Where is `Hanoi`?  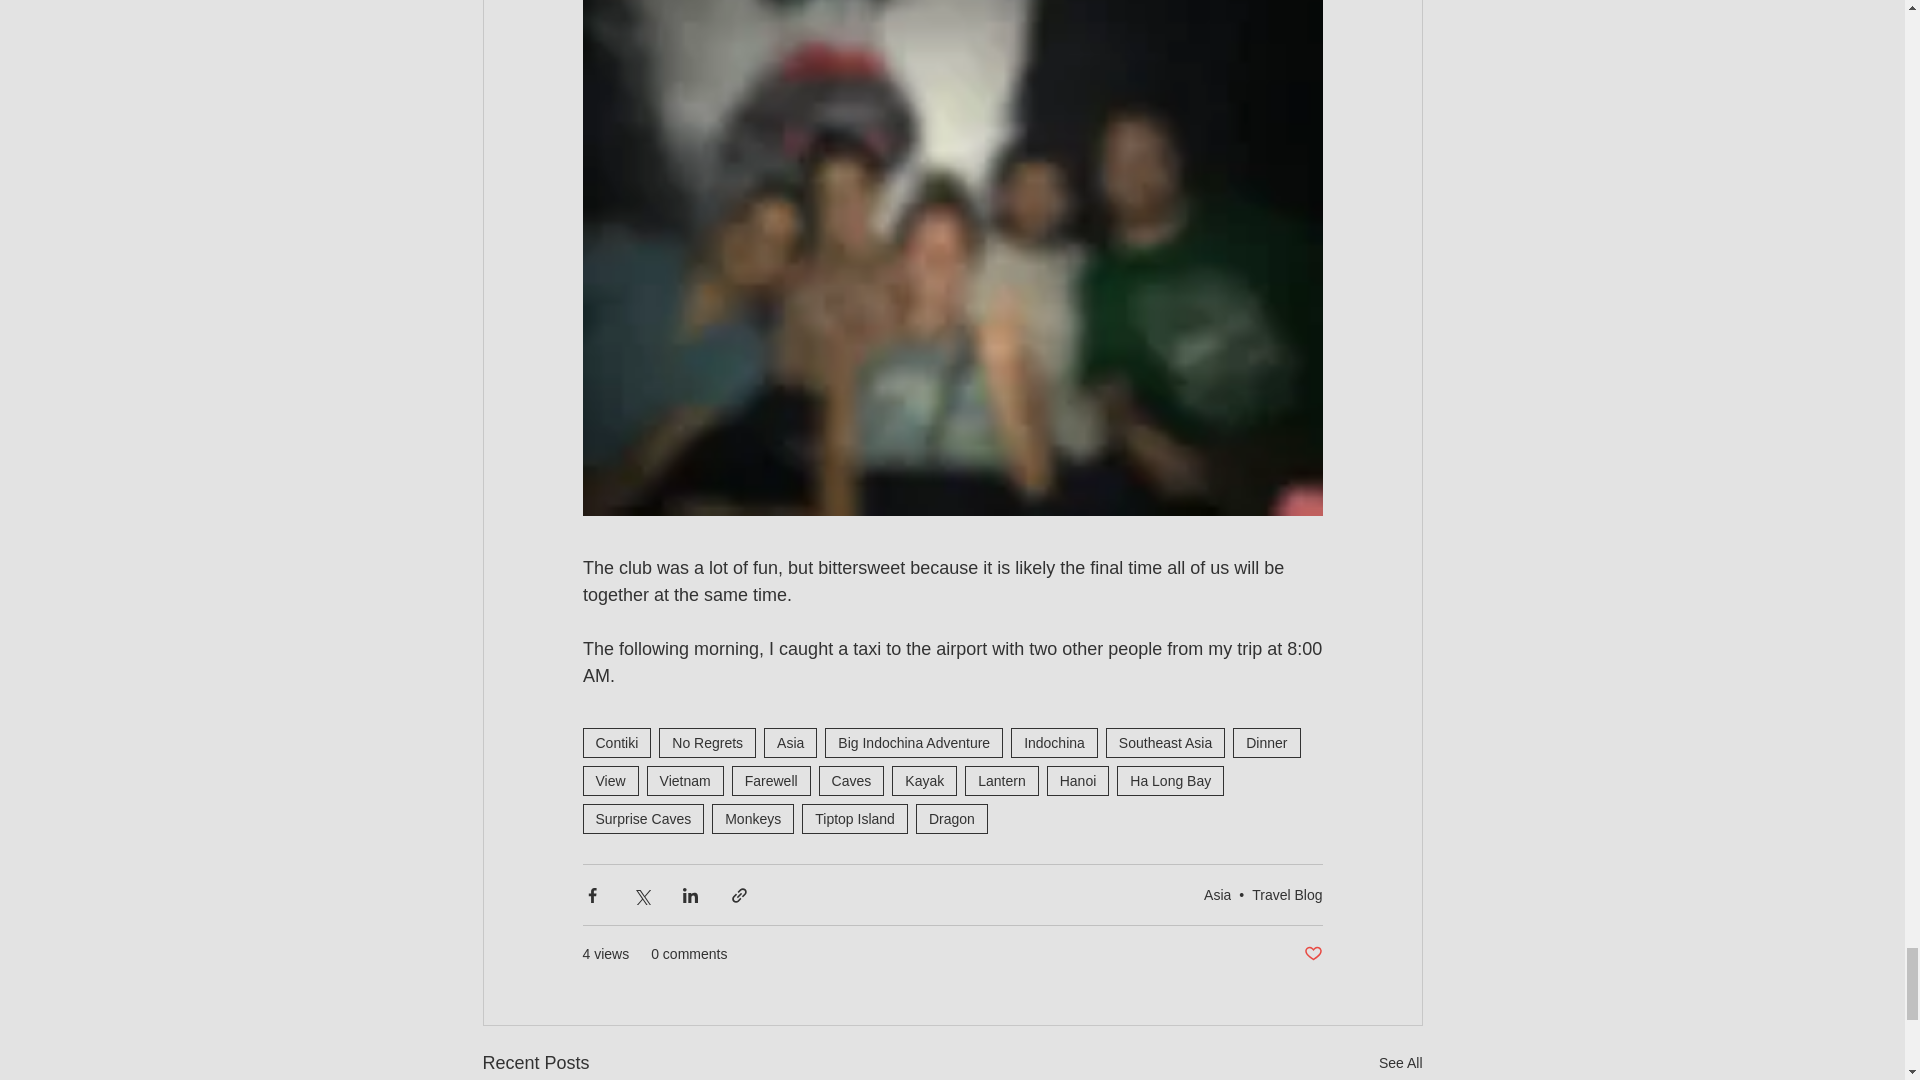 Hanoi is located at coordinates (1078, 780).